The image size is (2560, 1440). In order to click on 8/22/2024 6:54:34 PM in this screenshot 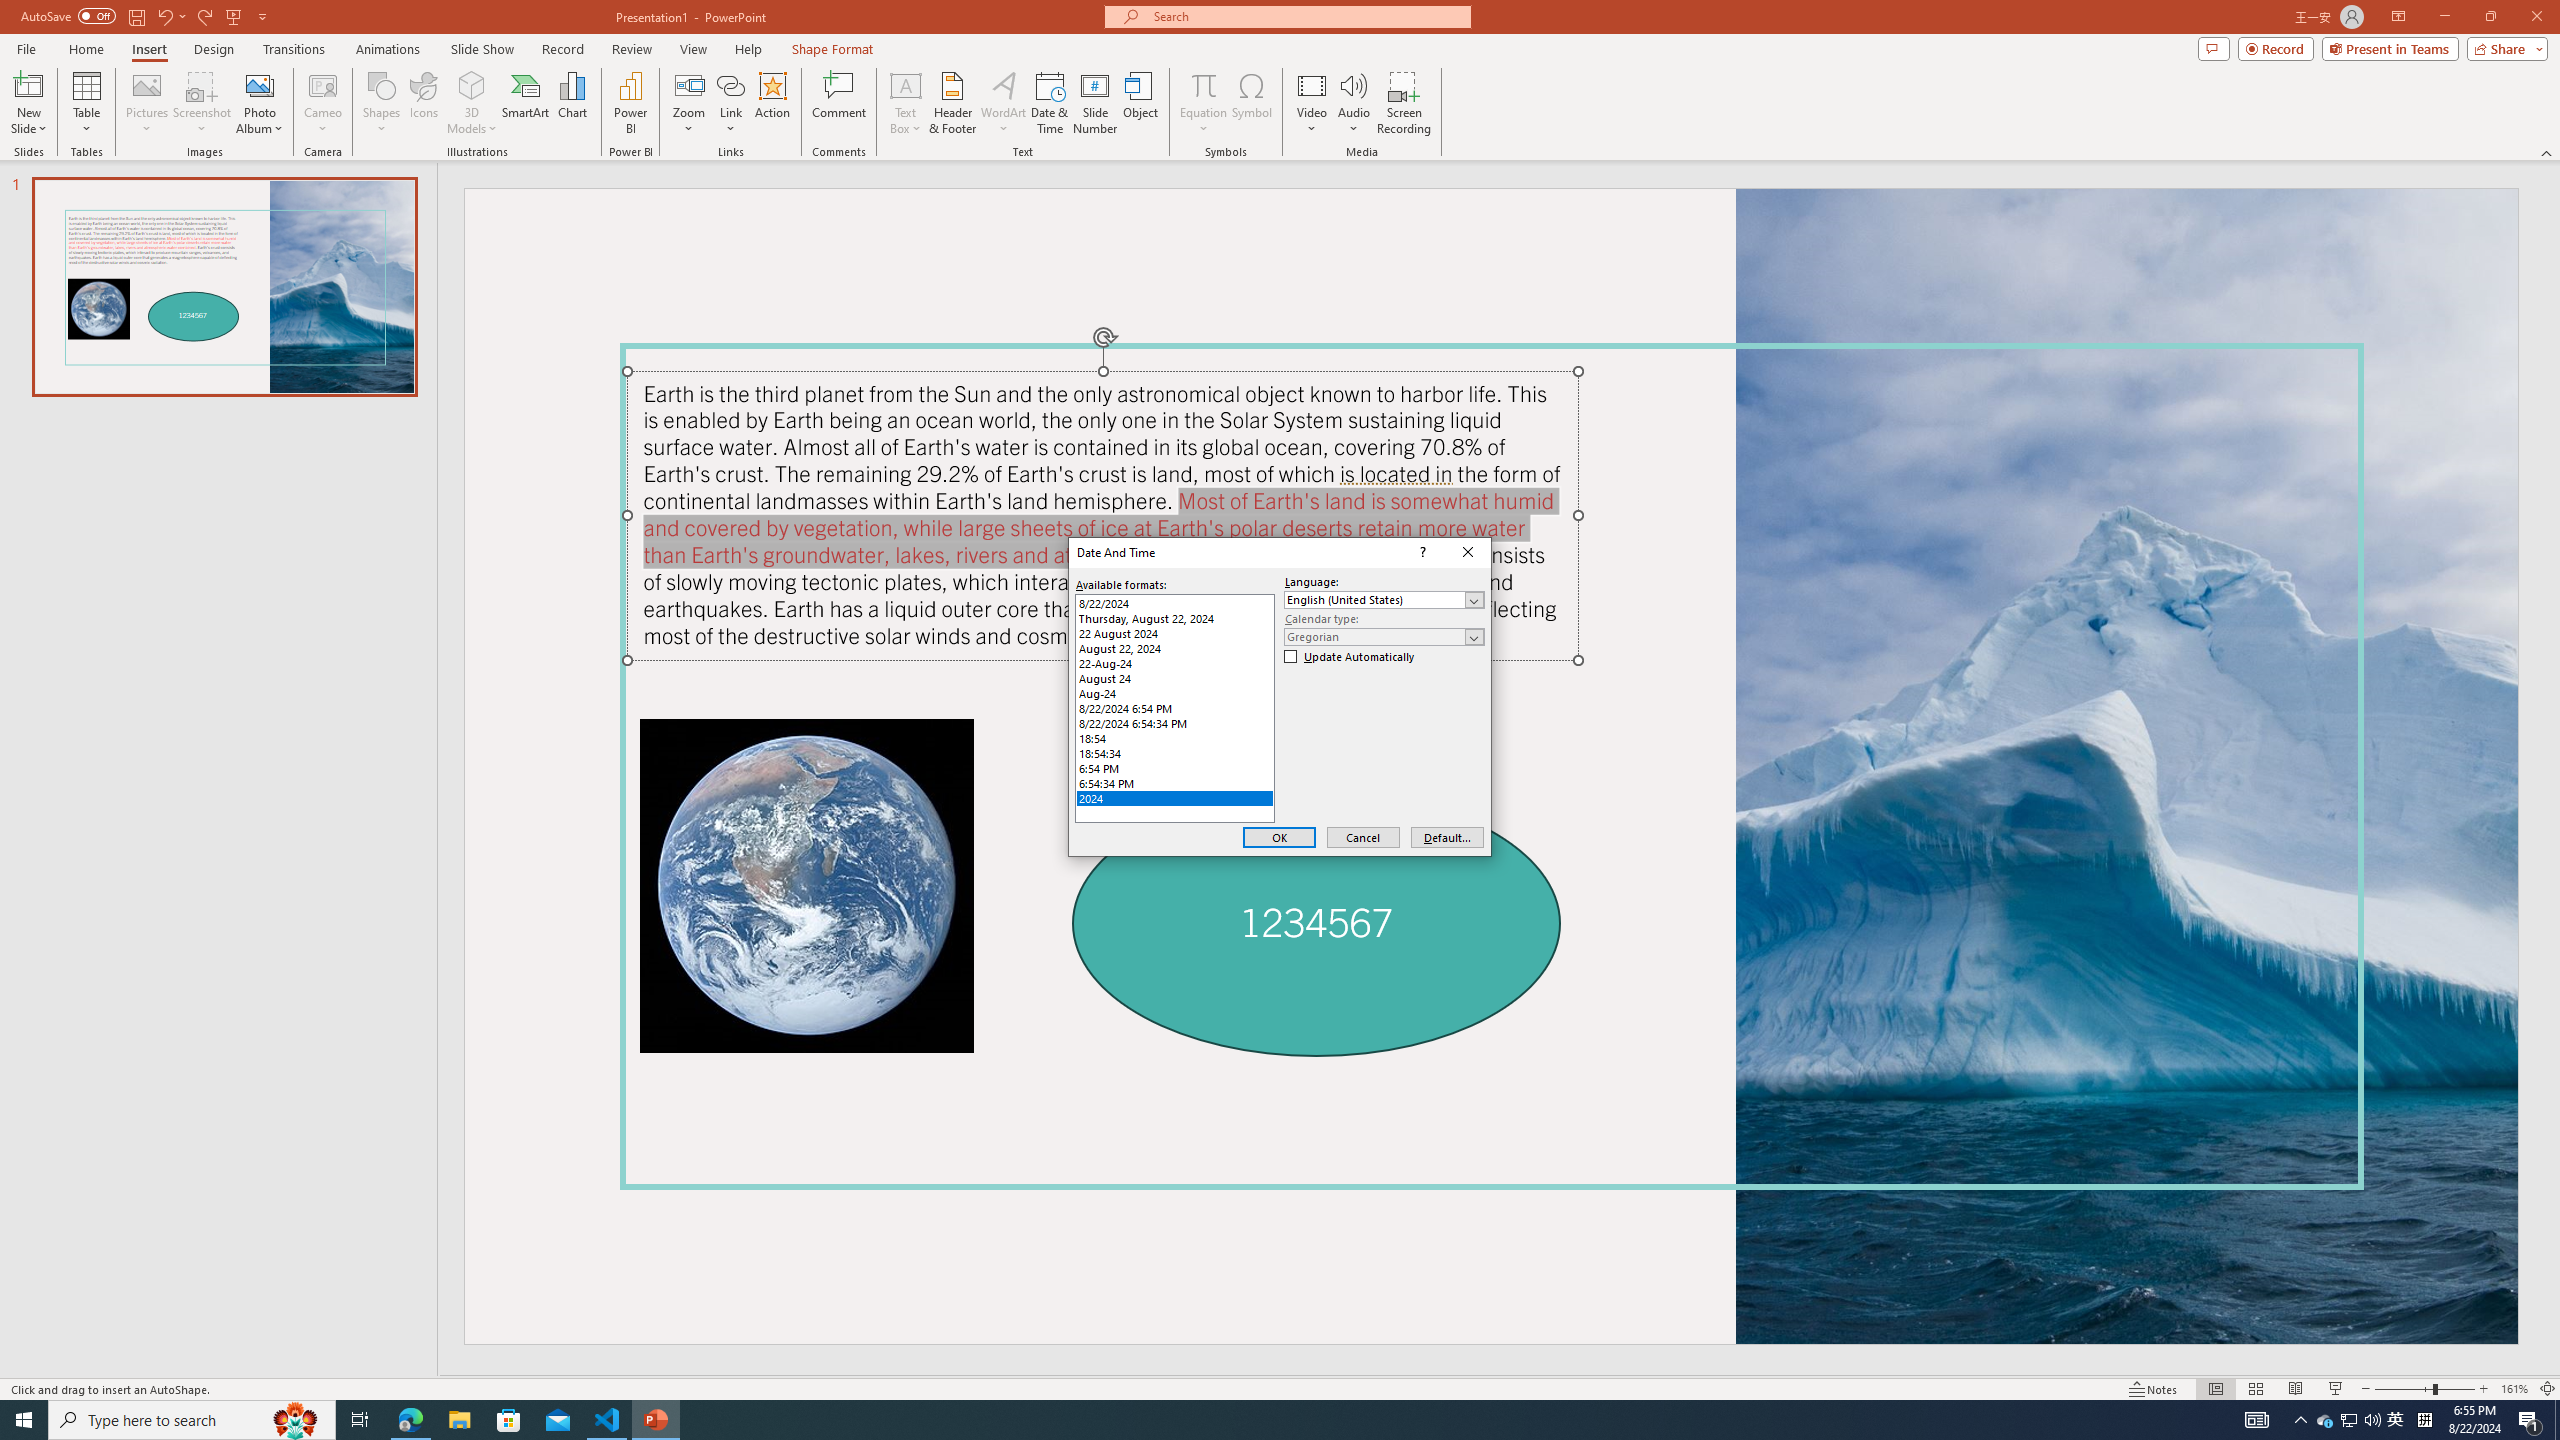, I will do `click(1174, 723)`.